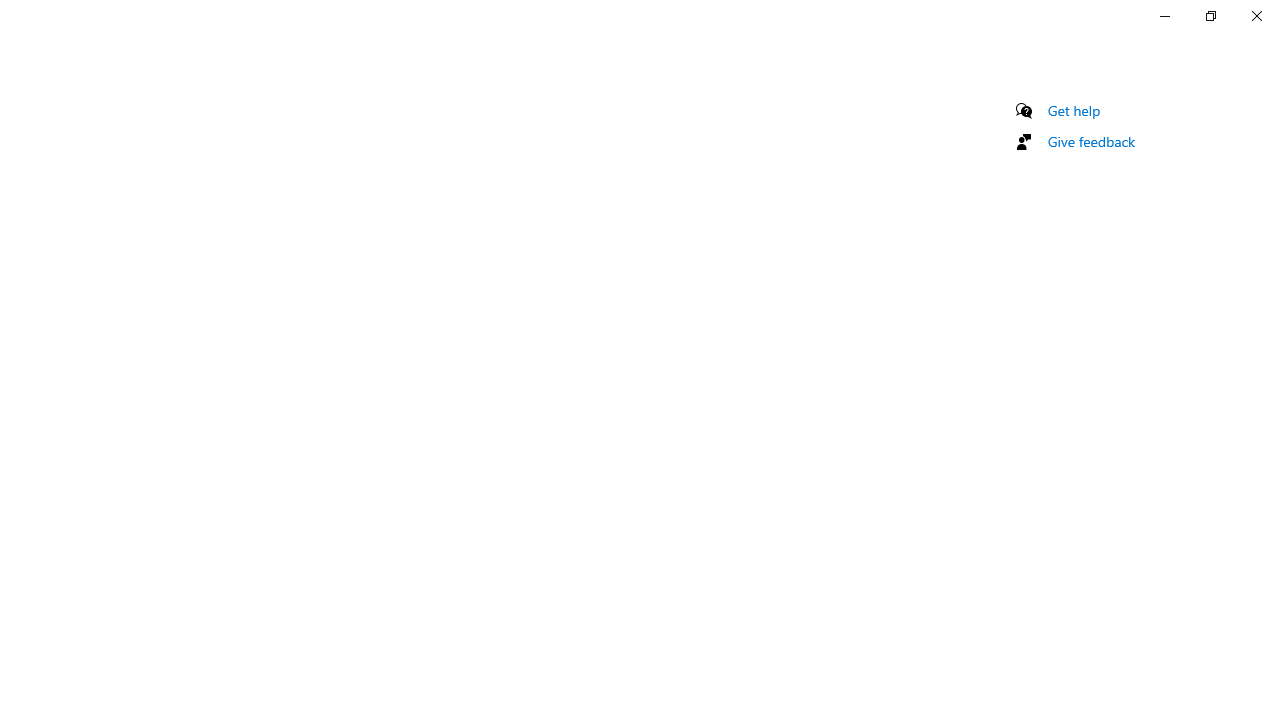  Describe the element at coordinates (1164, 16) in the screenshot. I see `Minimize Settings` at that location.